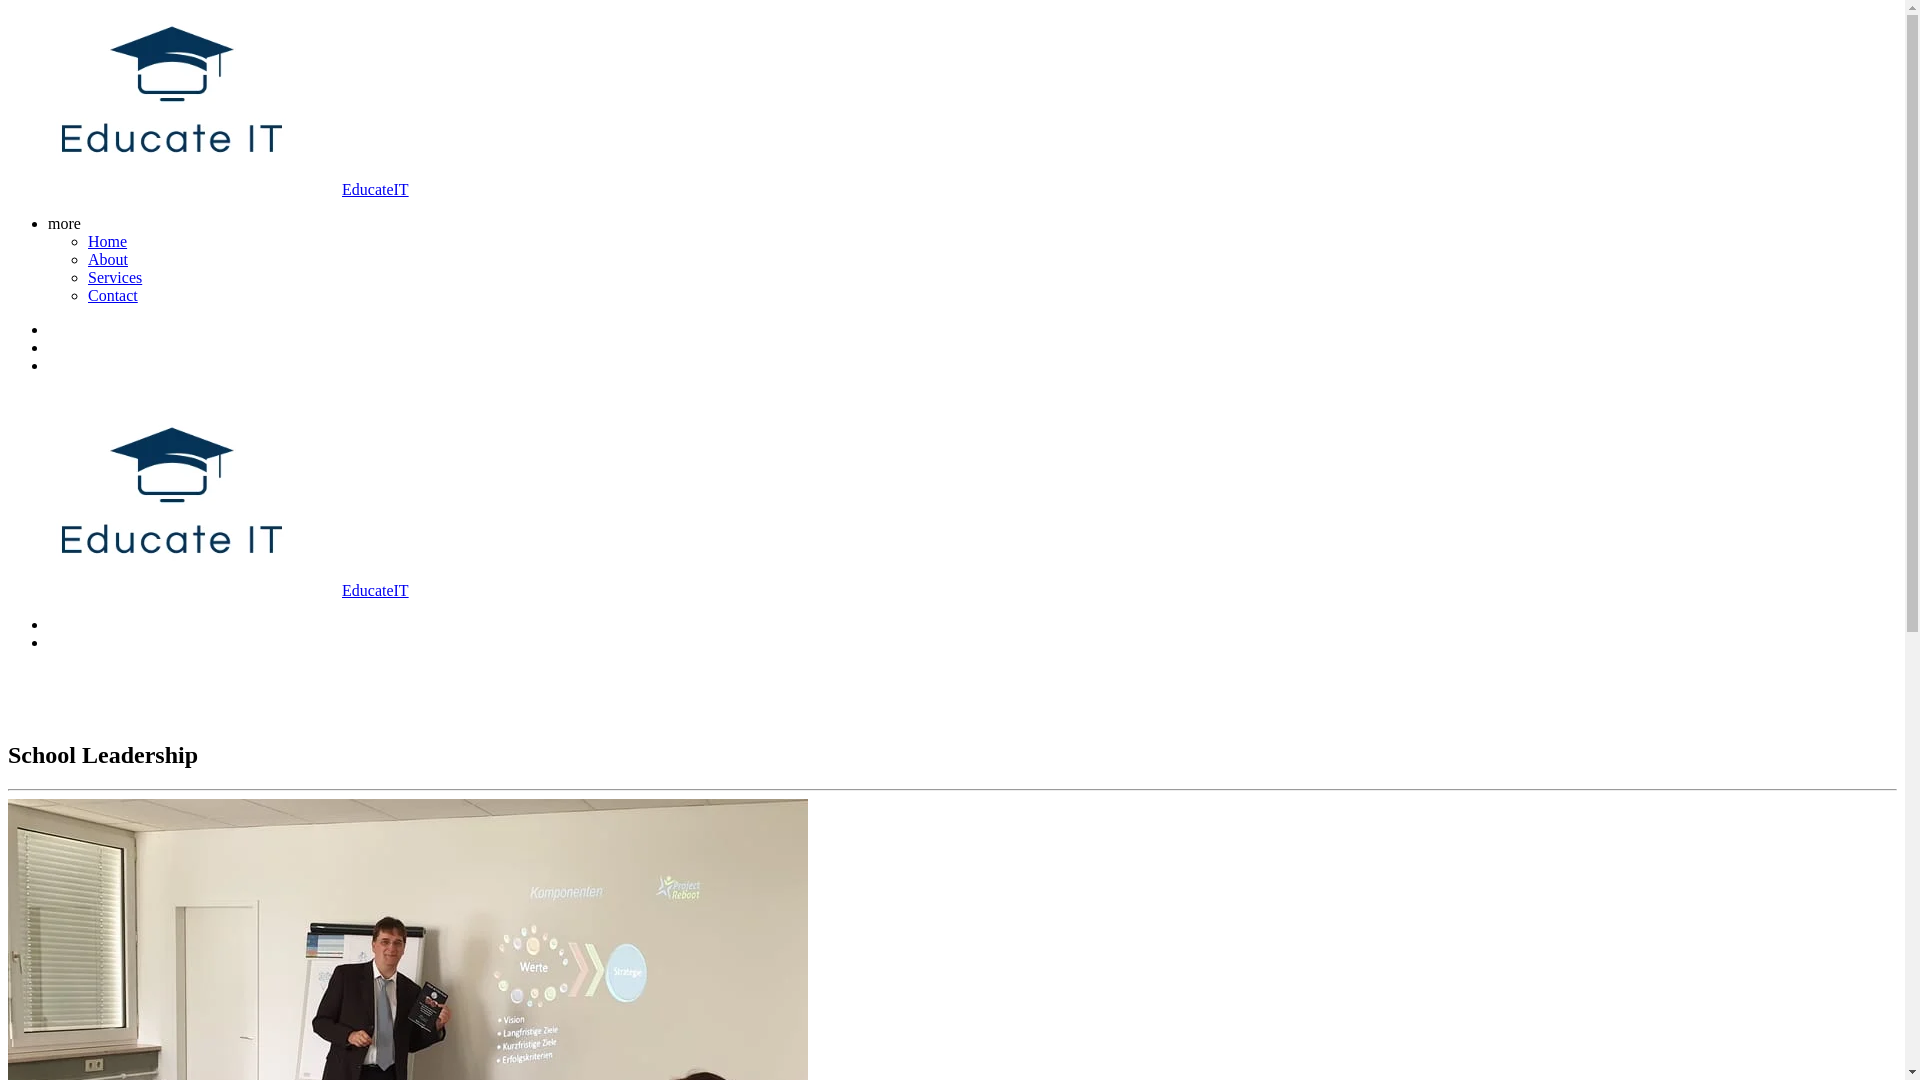 Image resolution: width=1920 pixels, height=1080 pixels. I want to click on  , so click(50, 348).